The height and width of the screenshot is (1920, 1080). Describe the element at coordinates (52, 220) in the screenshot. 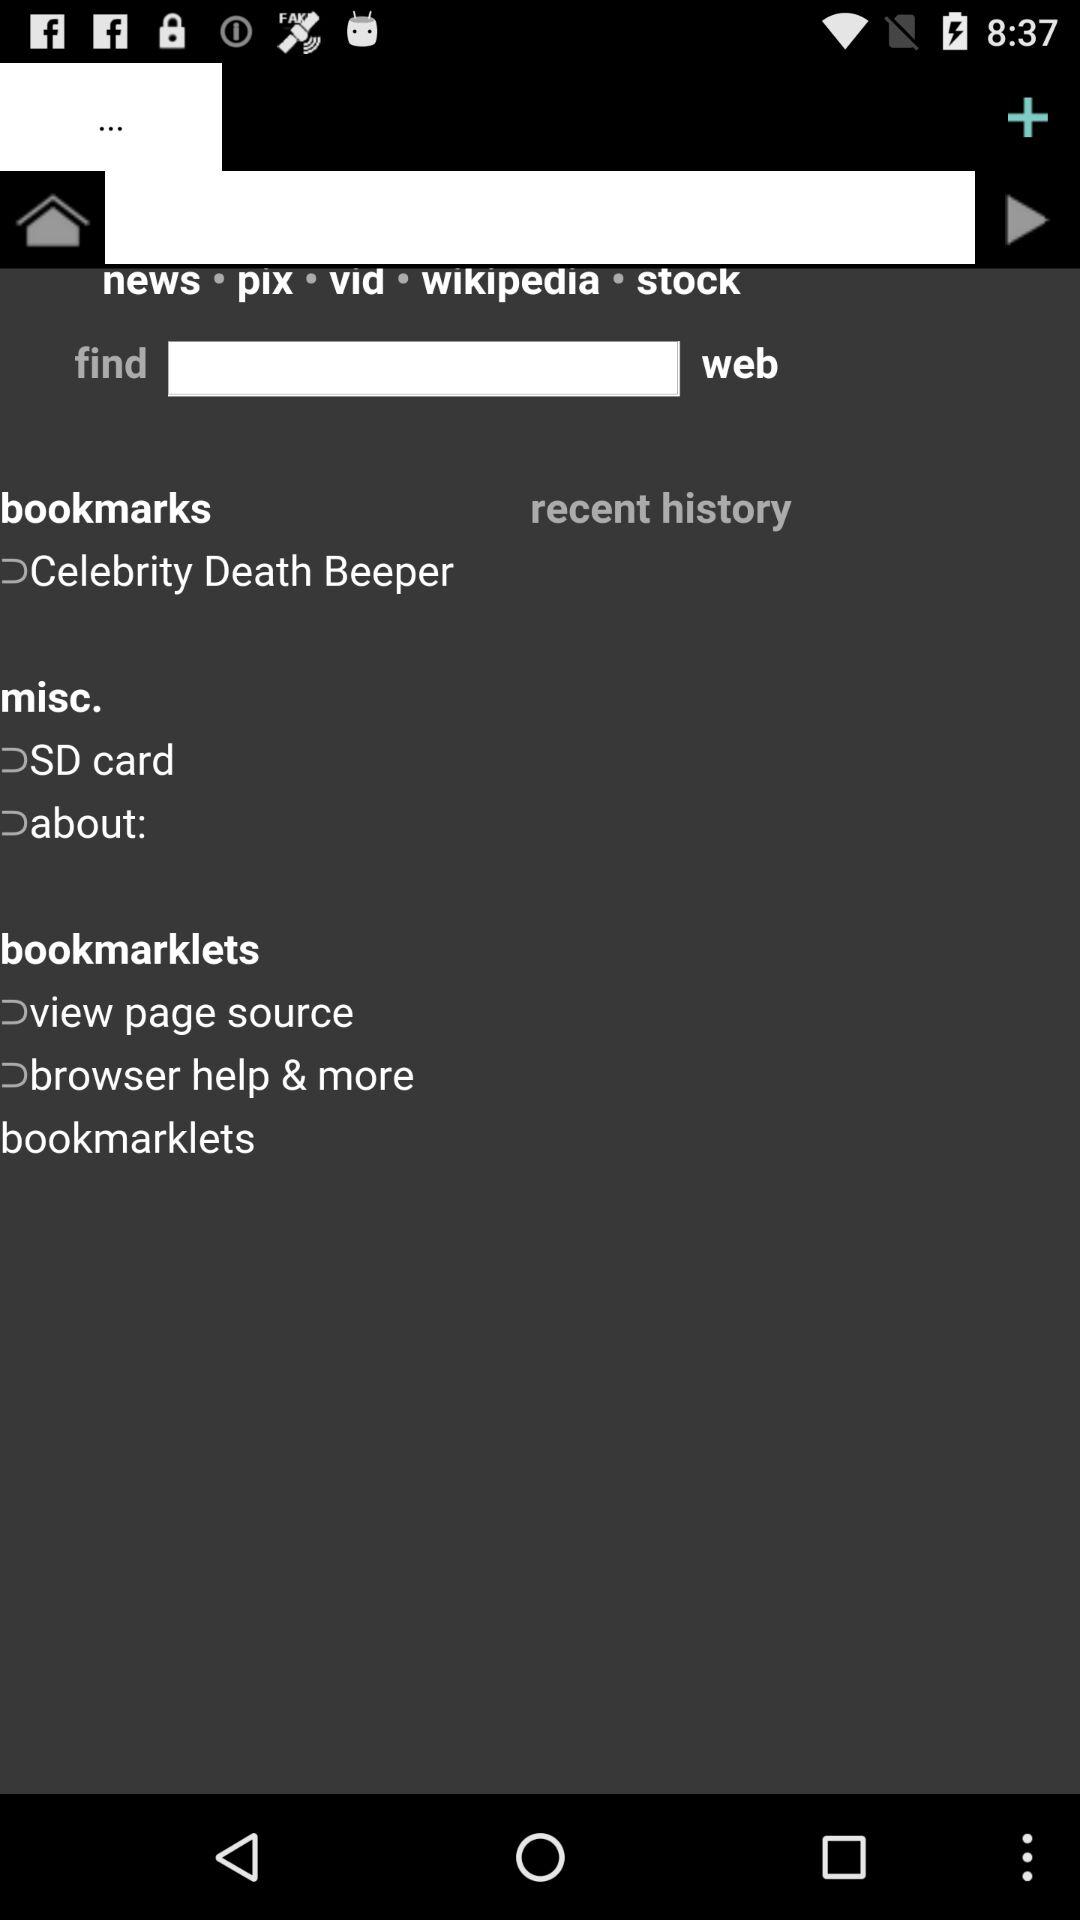

I see `go home` at that location.